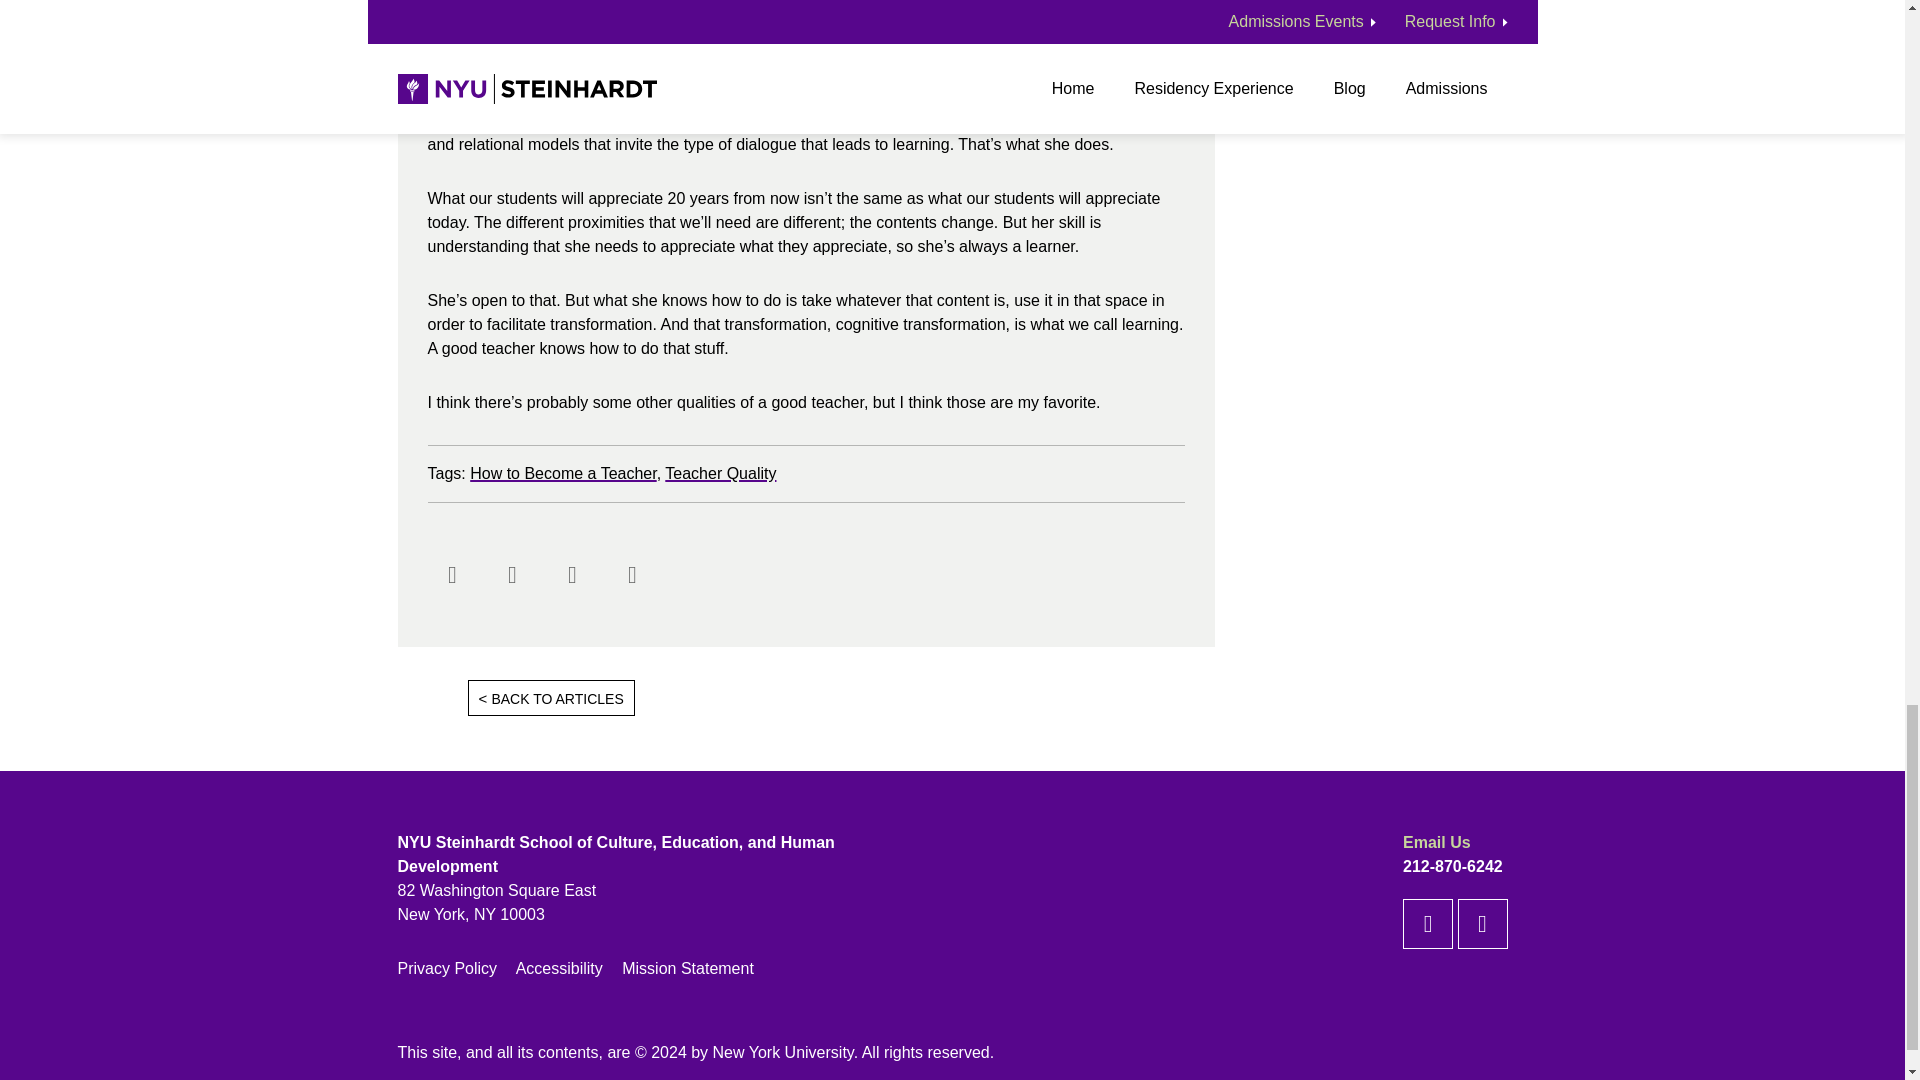  What do you see at coordinates (633, 574) in the screenshot?
I see `Send us email` at bounding box center [633, 574].